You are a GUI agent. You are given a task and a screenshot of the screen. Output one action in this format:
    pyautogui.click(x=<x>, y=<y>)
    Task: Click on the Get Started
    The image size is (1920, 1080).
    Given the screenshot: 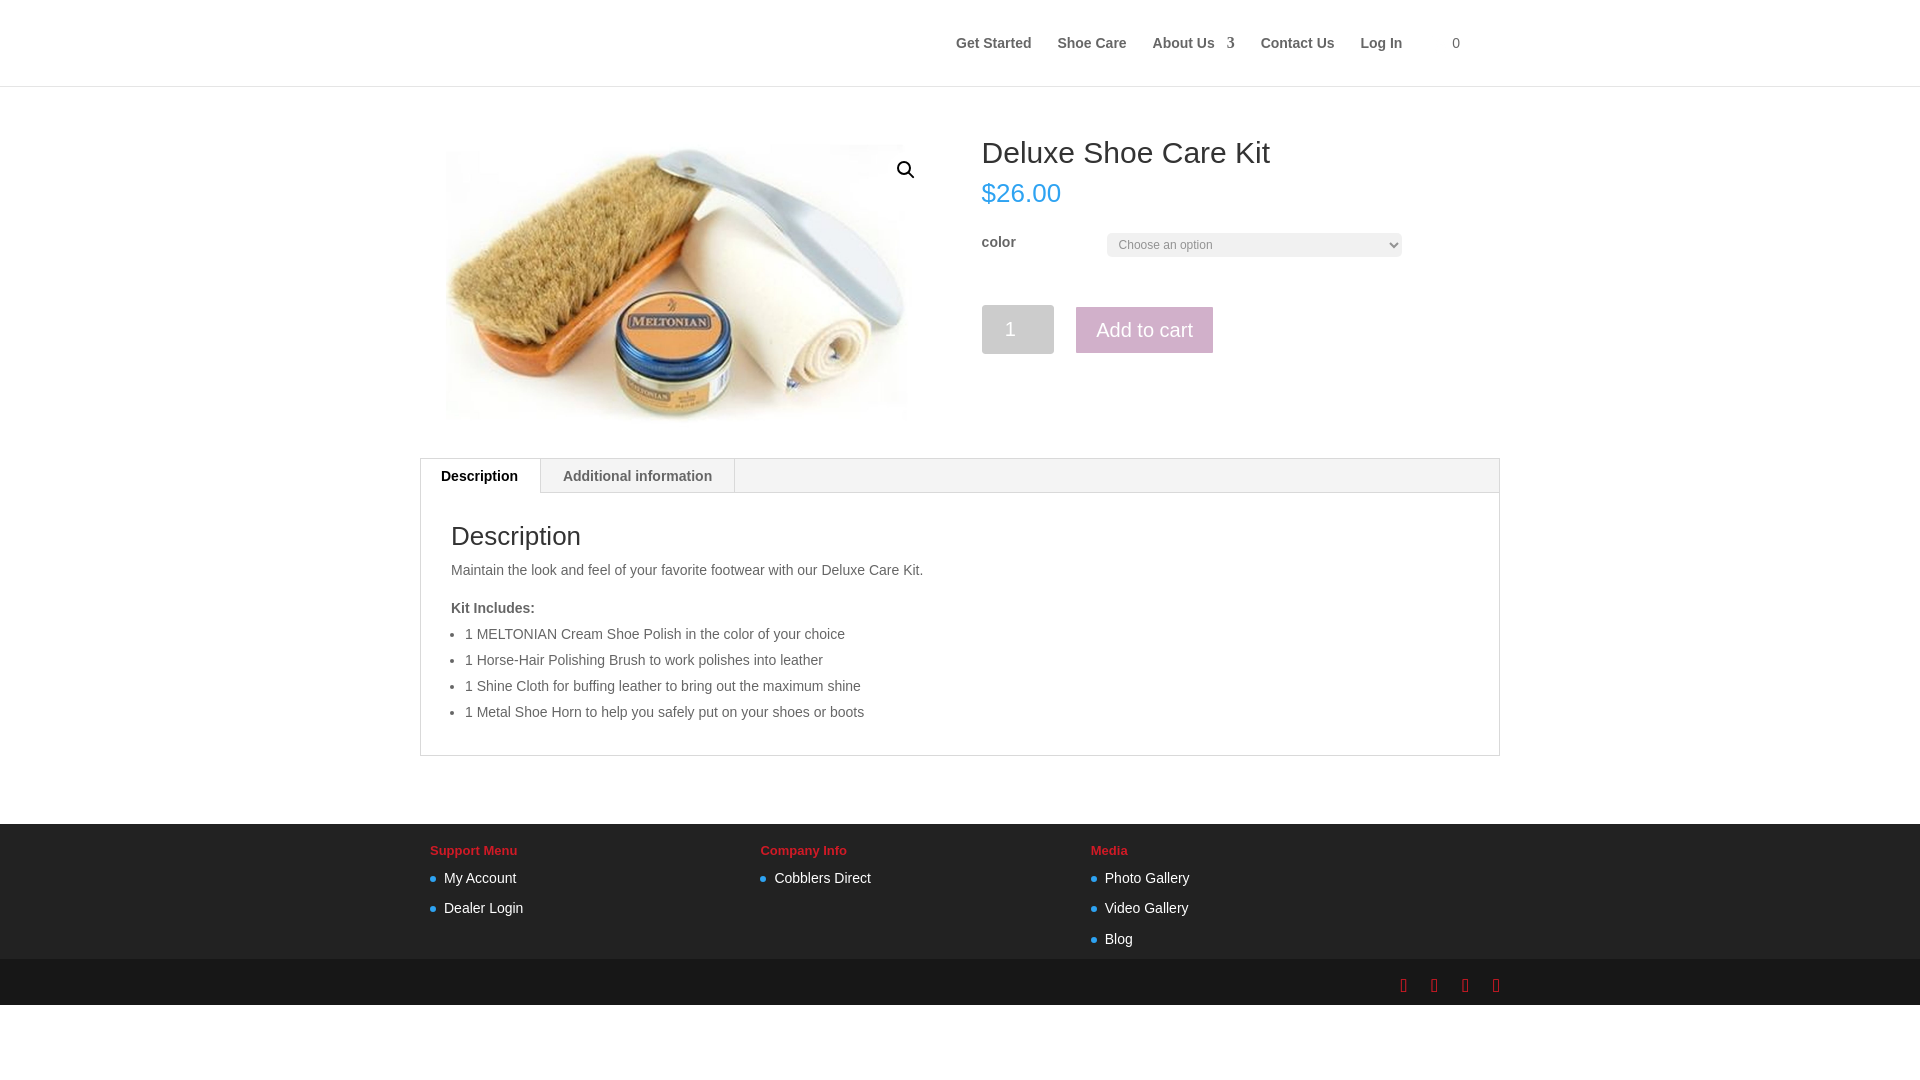 What is the action you would take?
    pyautogui.click(x=994, y=59)
    